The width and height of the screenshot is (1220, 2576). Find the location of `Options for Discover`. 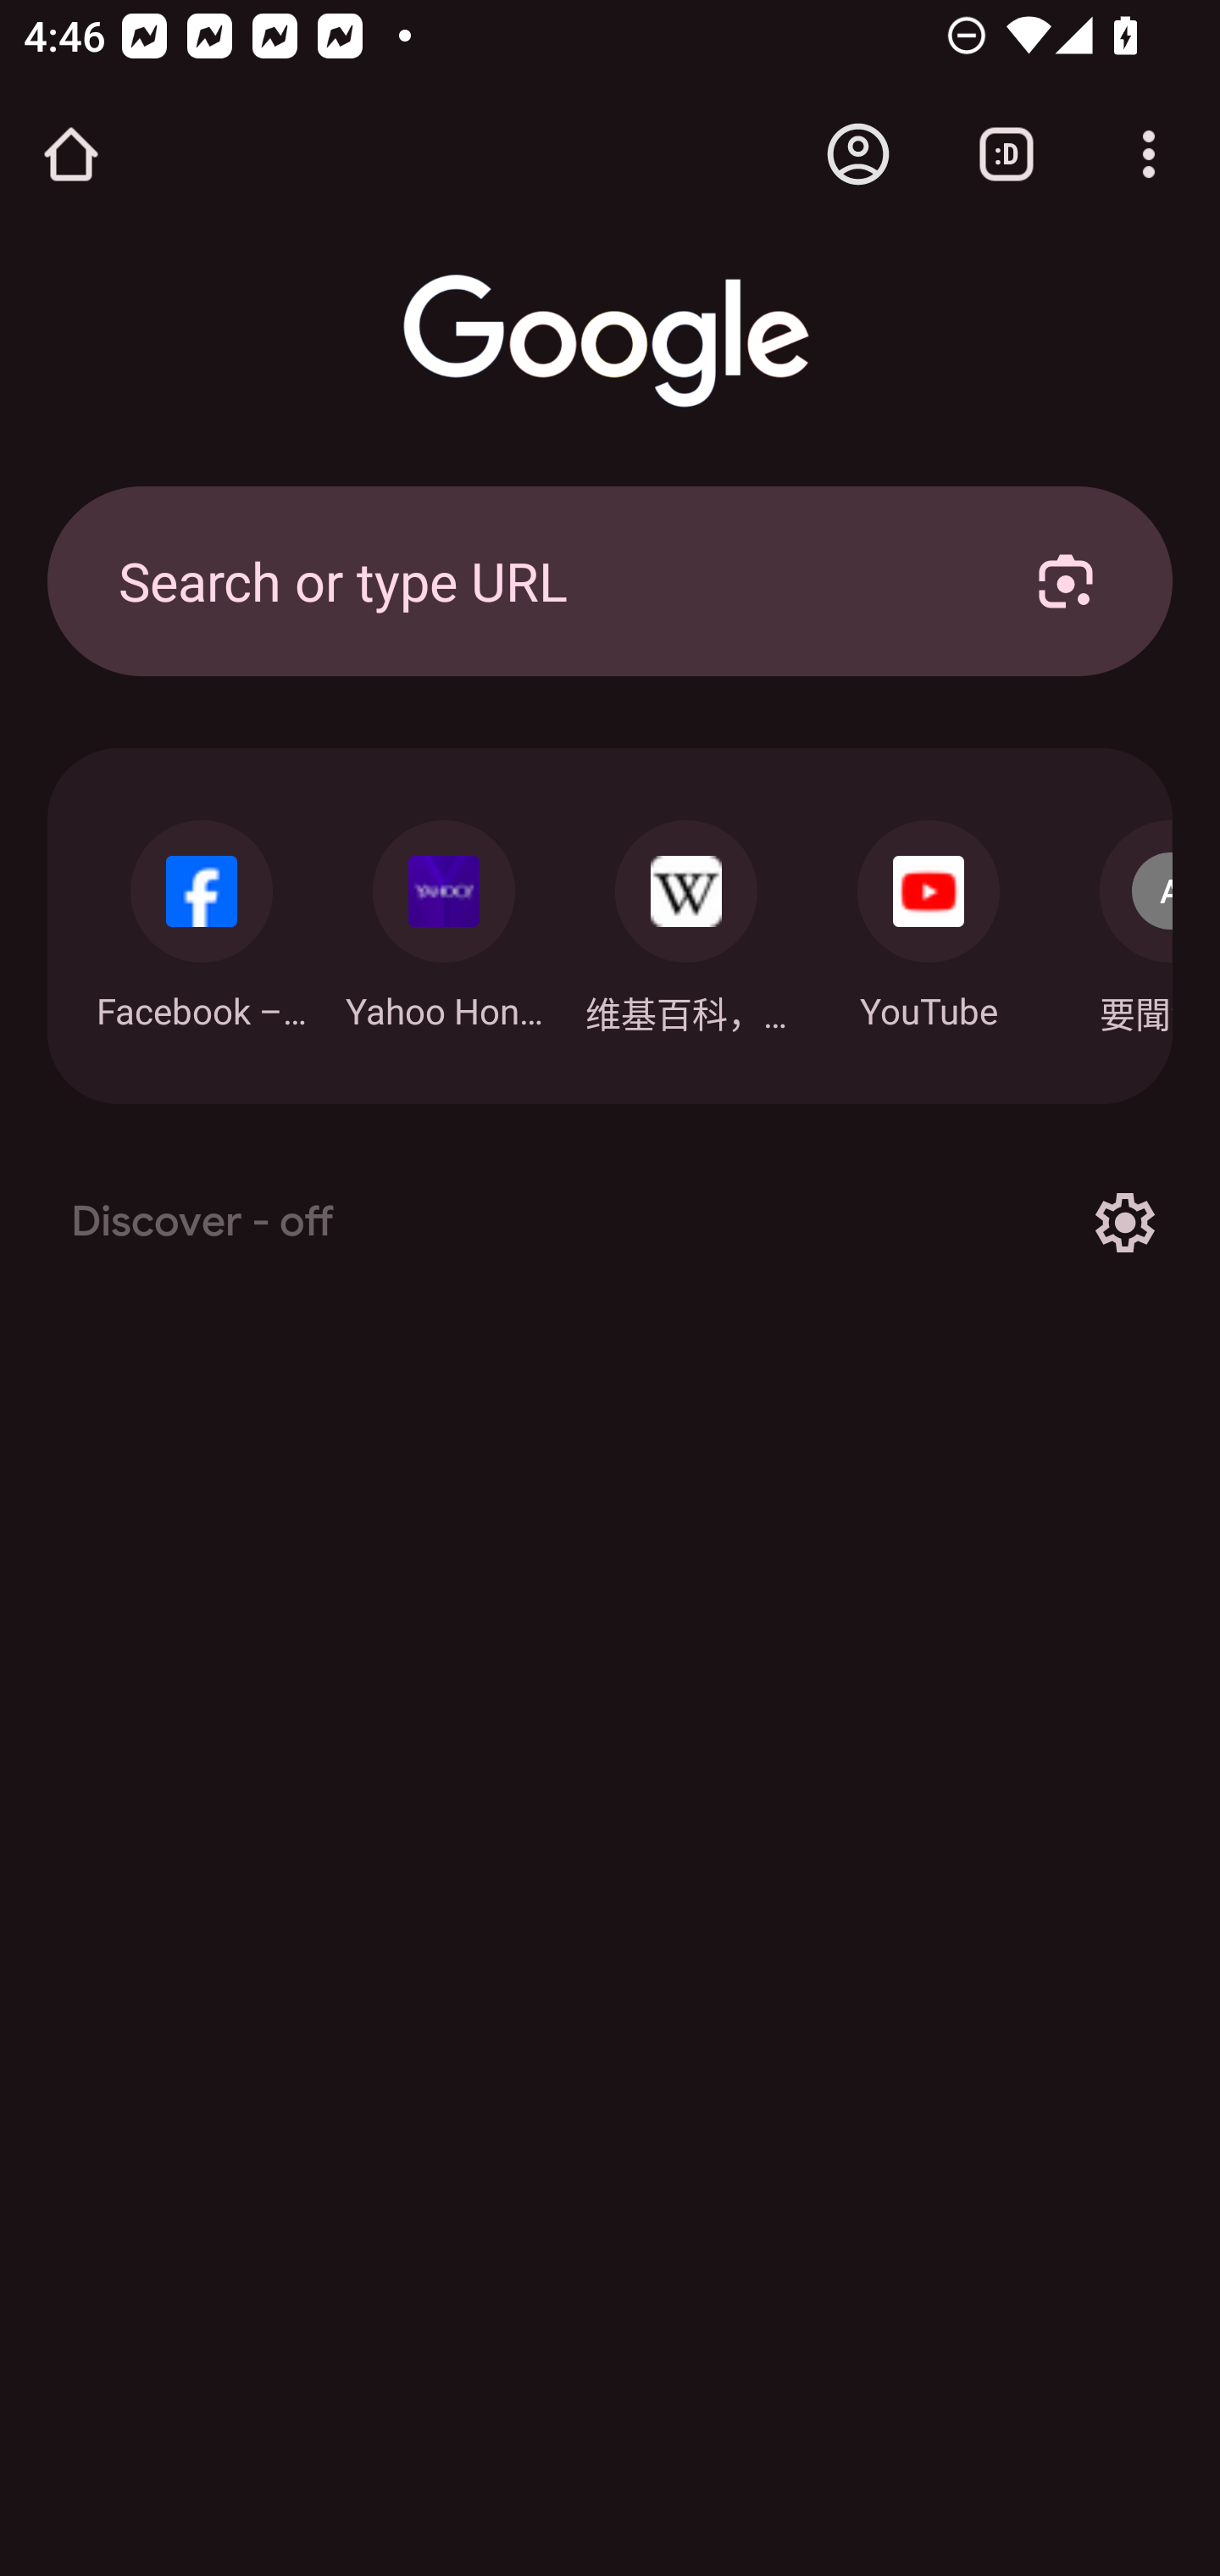

Options for Discover is located at coordinates (1124, 1222).